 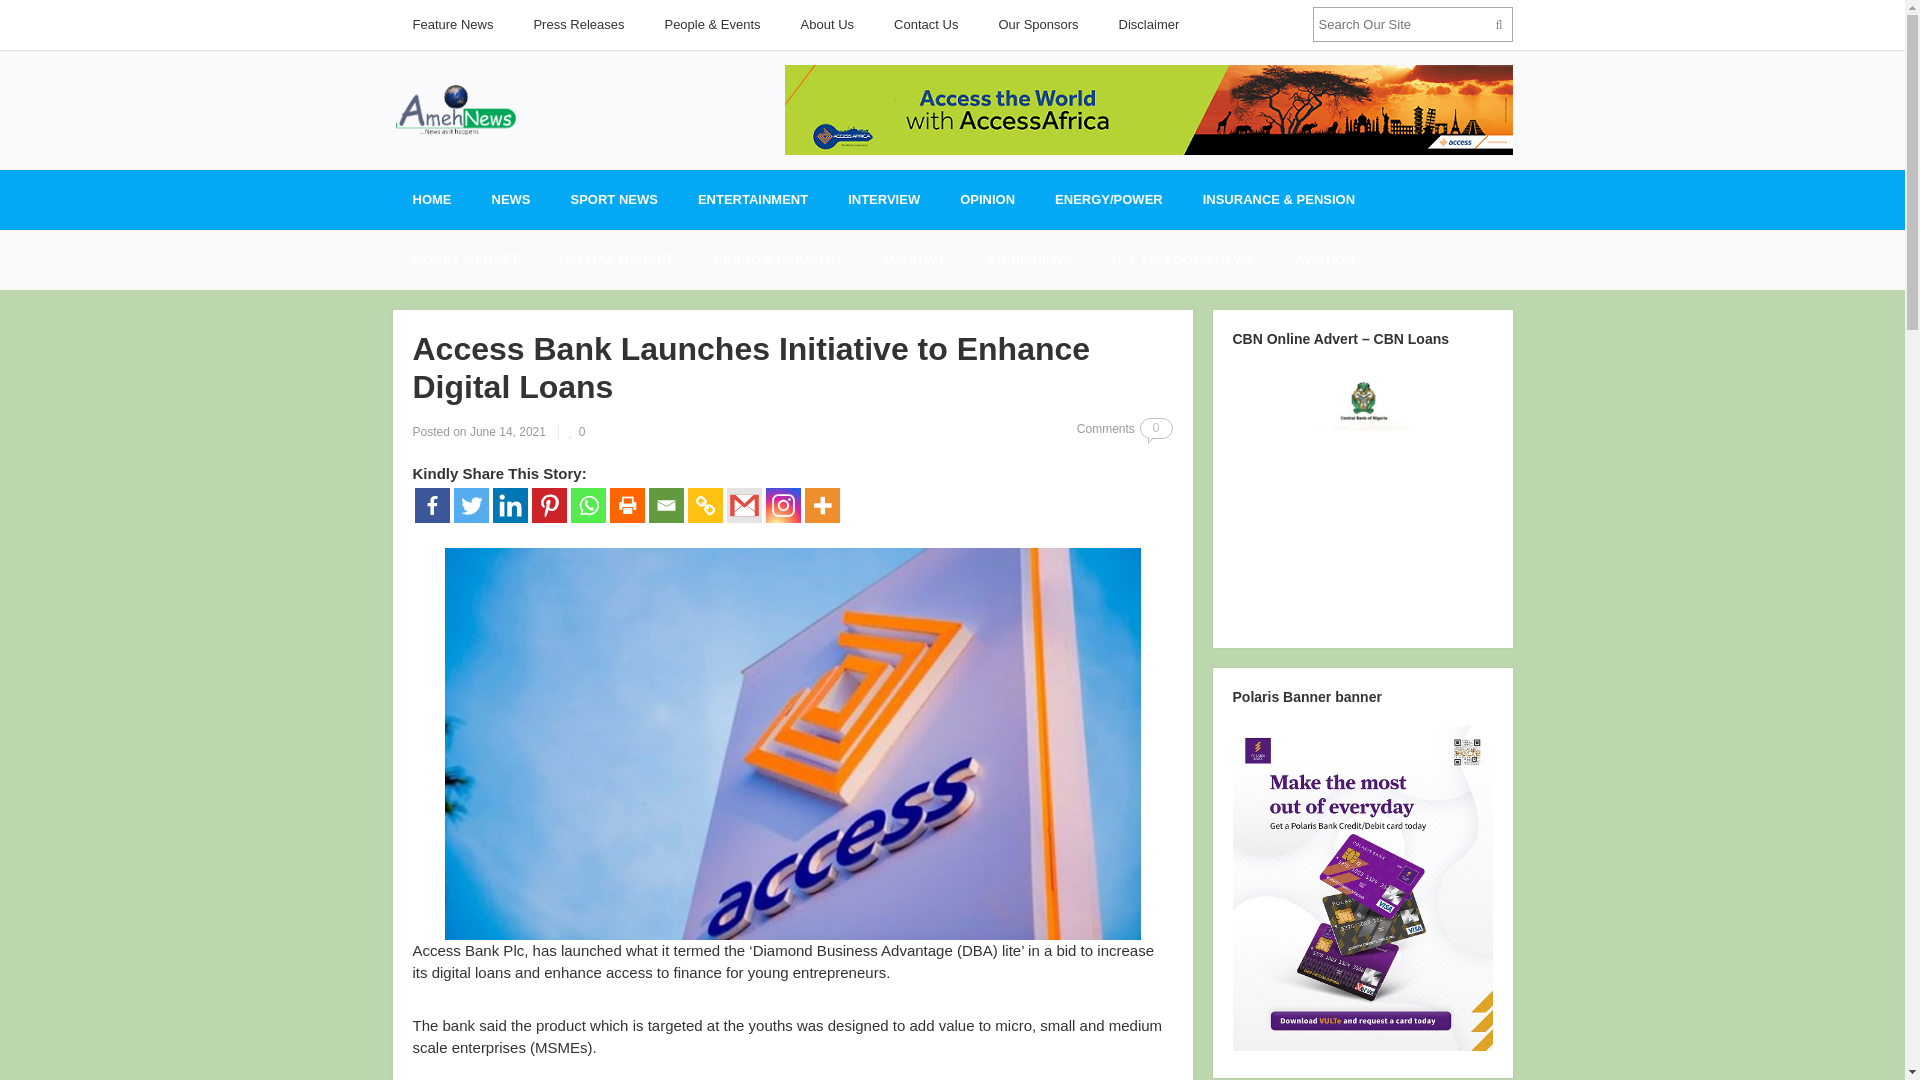 What do you see at coordinates (512, 200) in the screenshot?
I see `NEWS` at bounding box center [512, 200].